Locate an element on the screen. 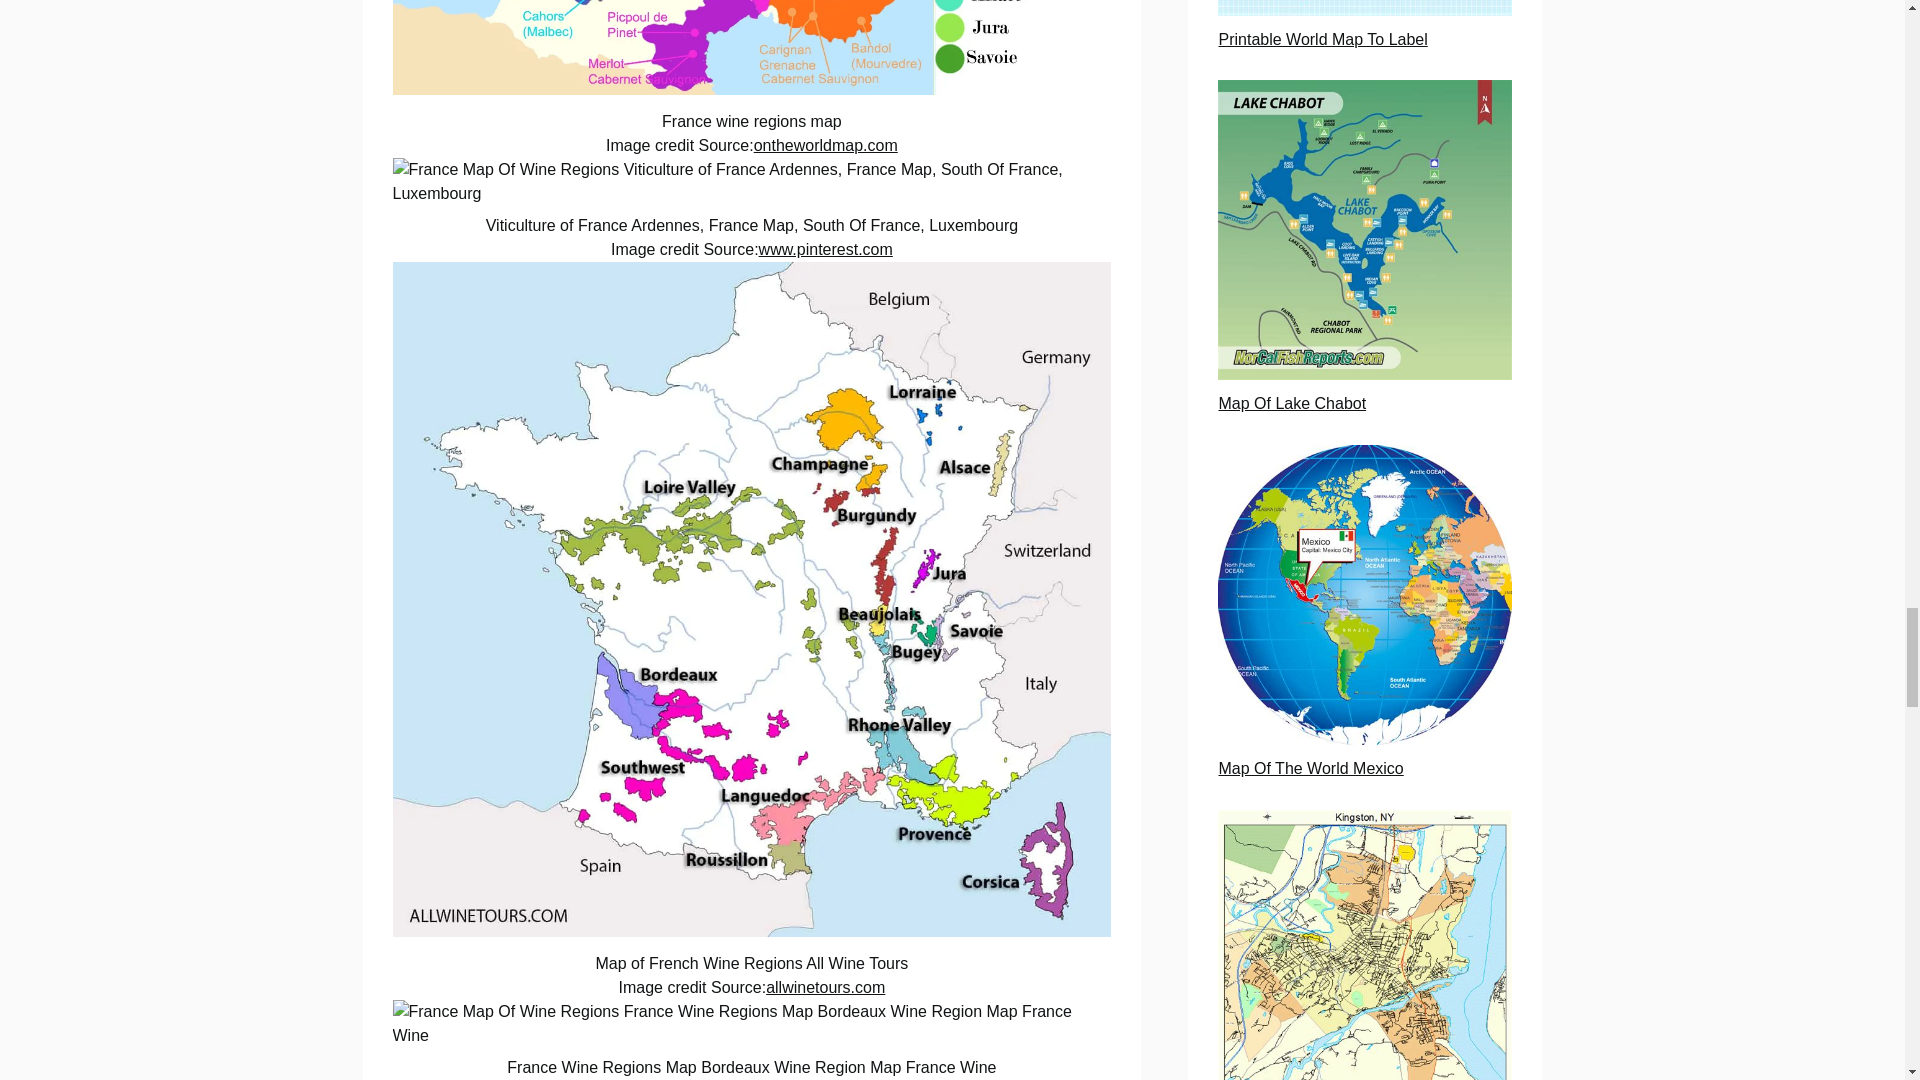 The image size is (1920, 1080). France Map Of Wine Regions France wine regions map is located at coordinates (751, 48).